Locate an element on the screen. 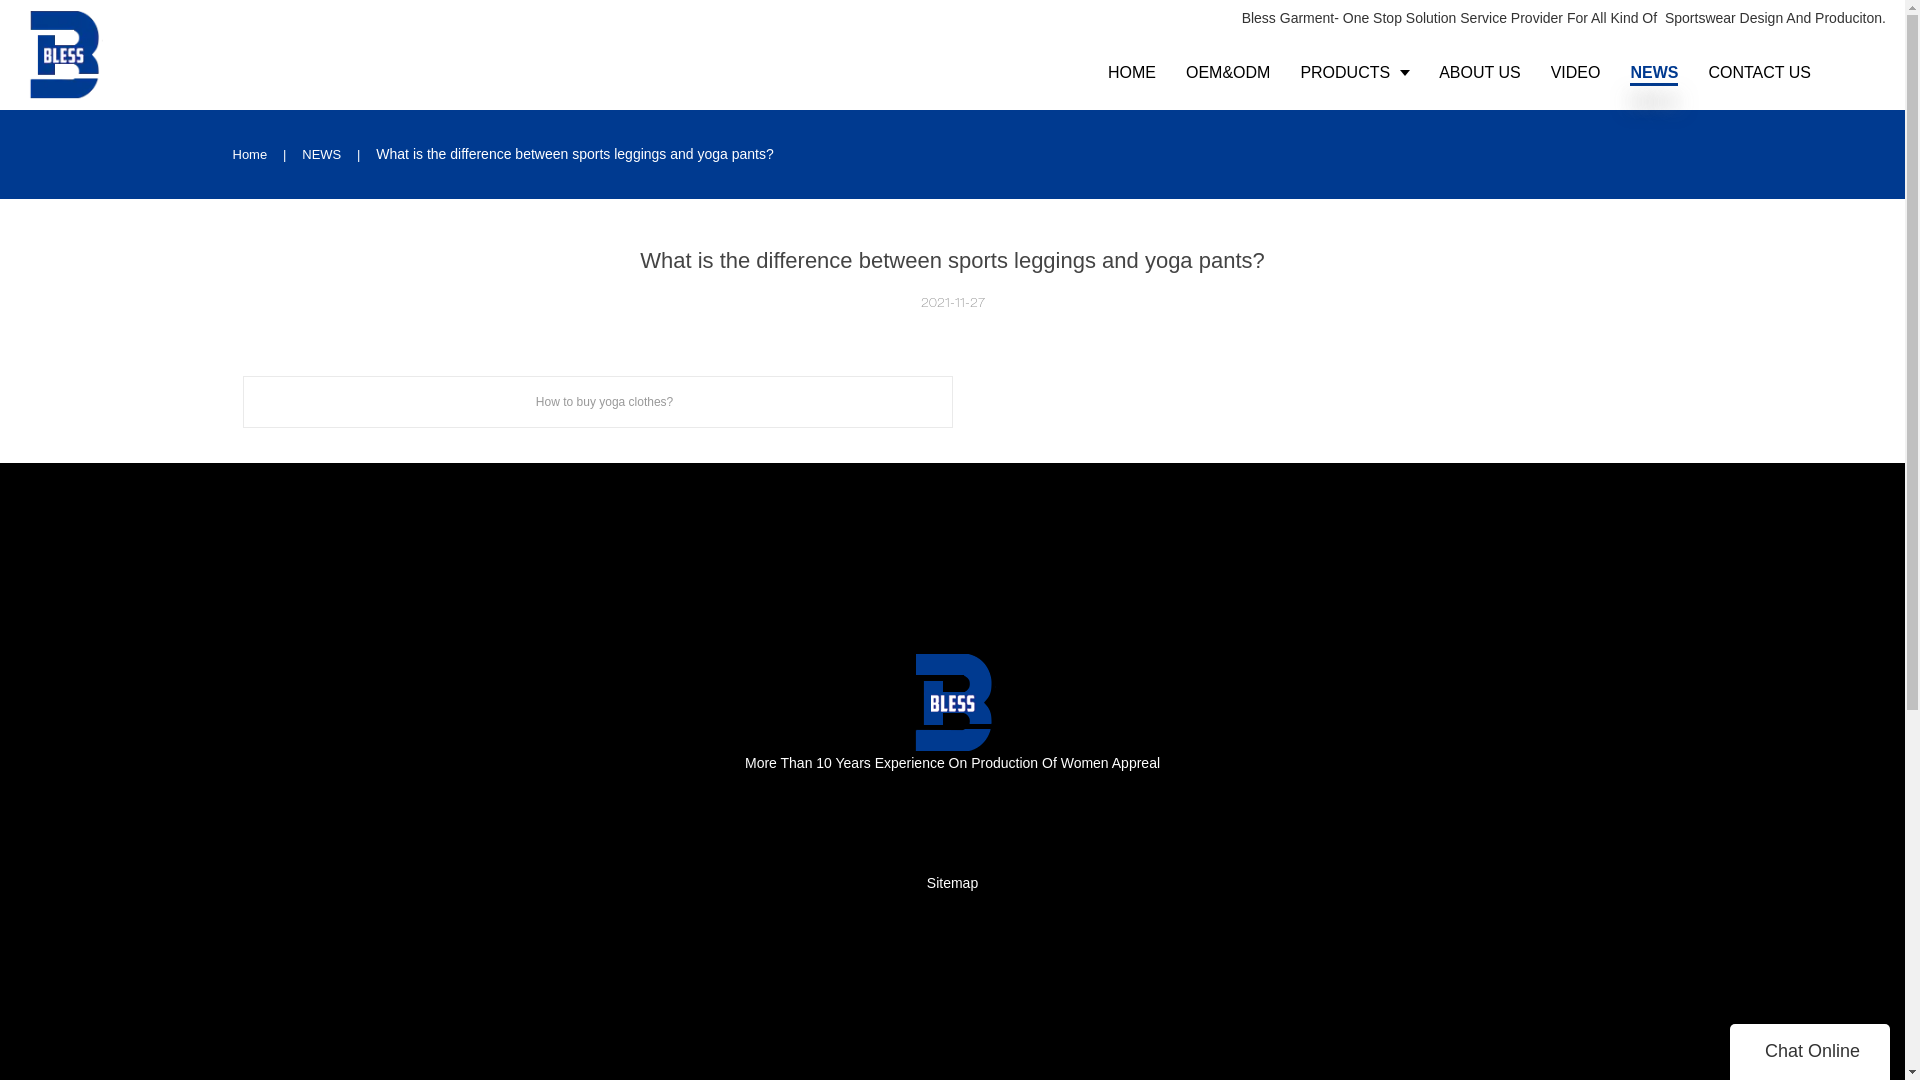 Image resolution: width=1920 pixels, height=1080 pixels. How to buy yoga clothes? is located at coordinates (597, 402).